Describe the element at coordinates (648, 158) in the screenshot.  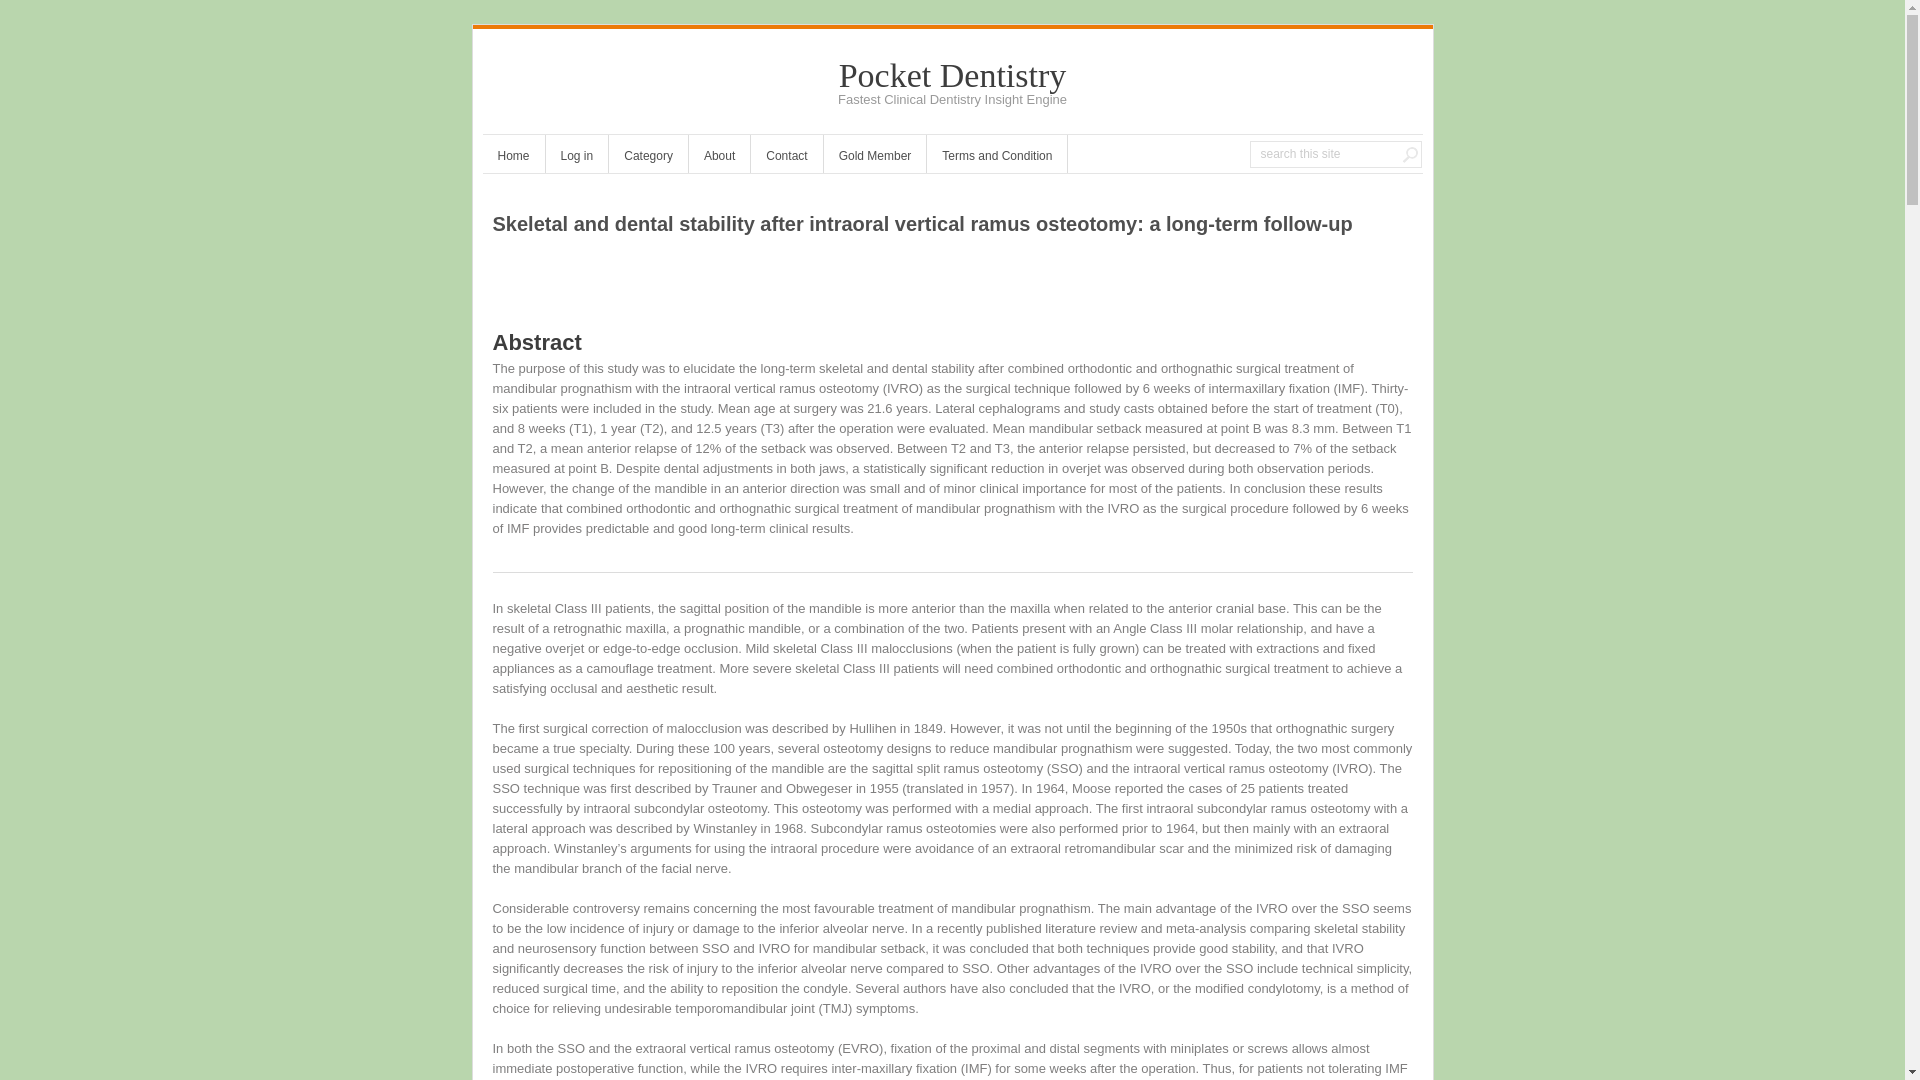
I see `Category` at that location.